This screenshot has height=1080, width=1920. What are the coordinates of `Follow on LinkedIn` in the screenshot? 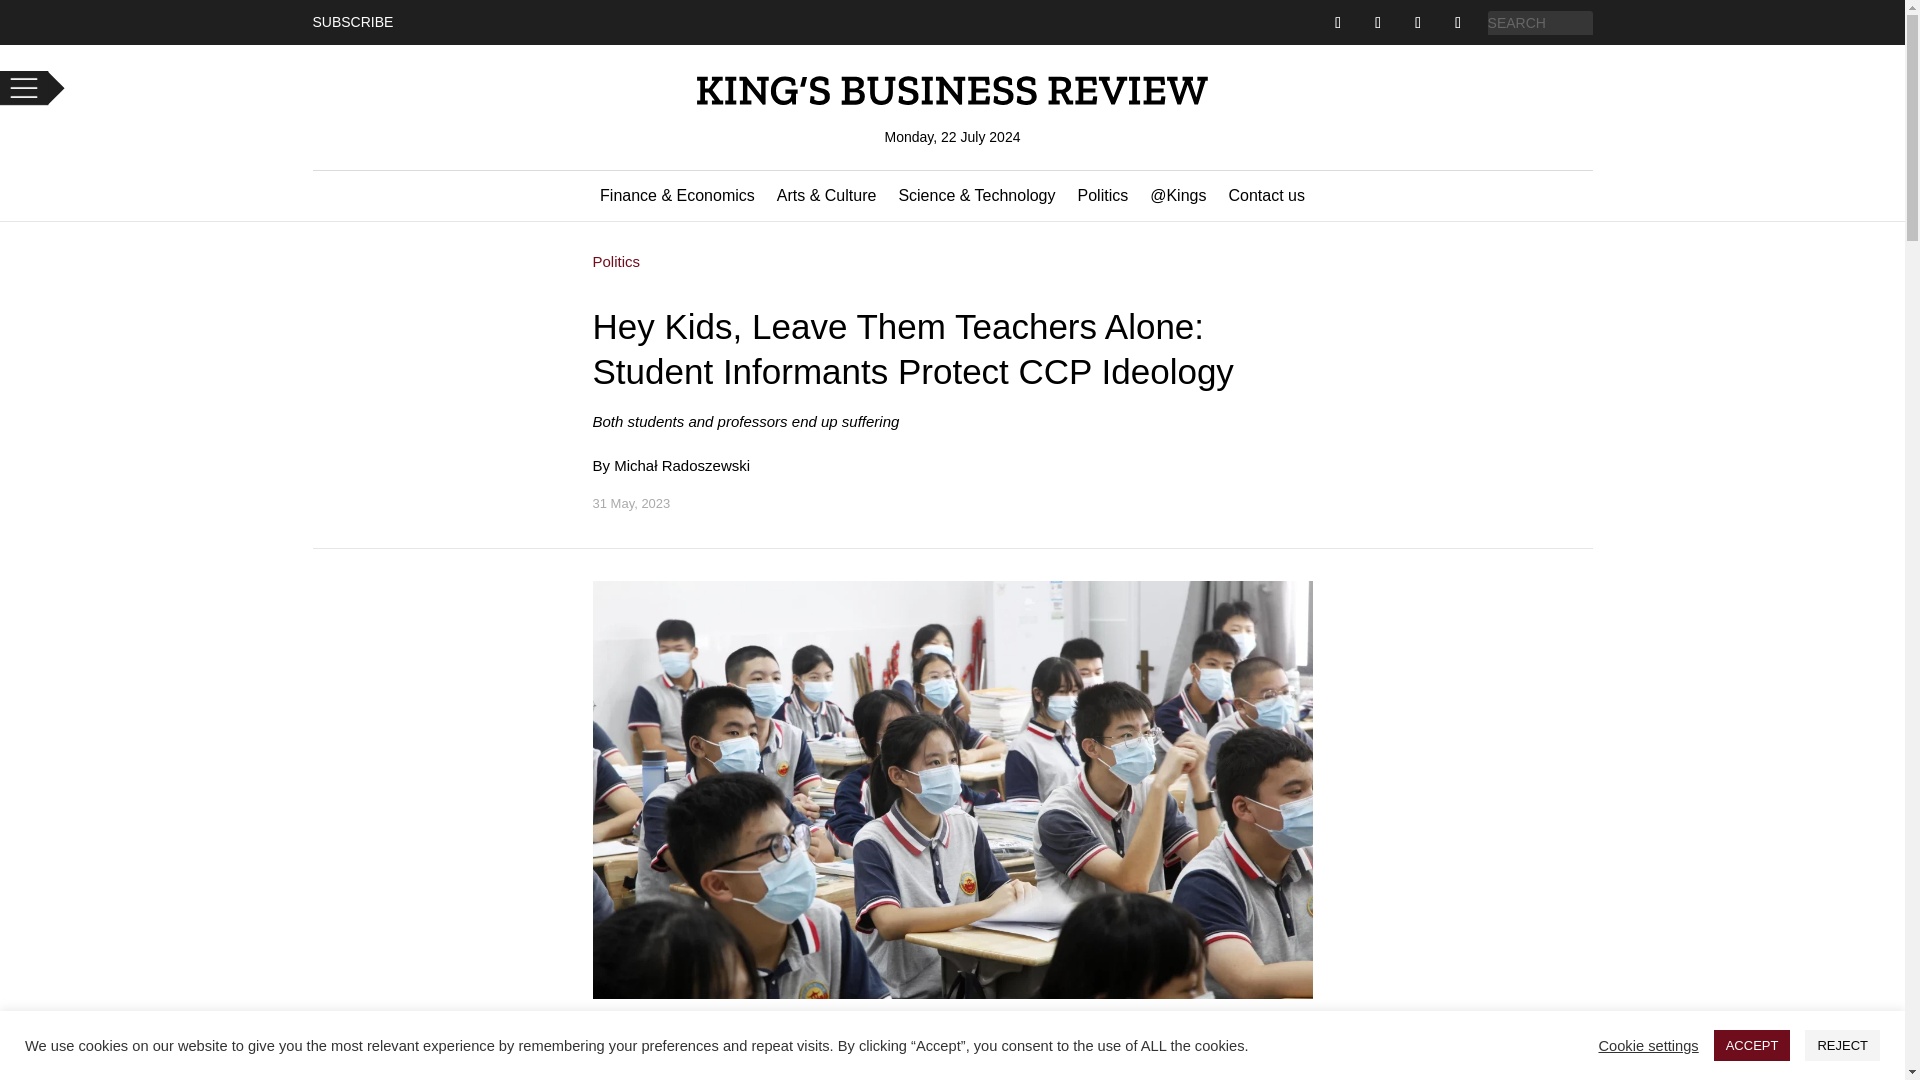 It's located at (1458, 22).